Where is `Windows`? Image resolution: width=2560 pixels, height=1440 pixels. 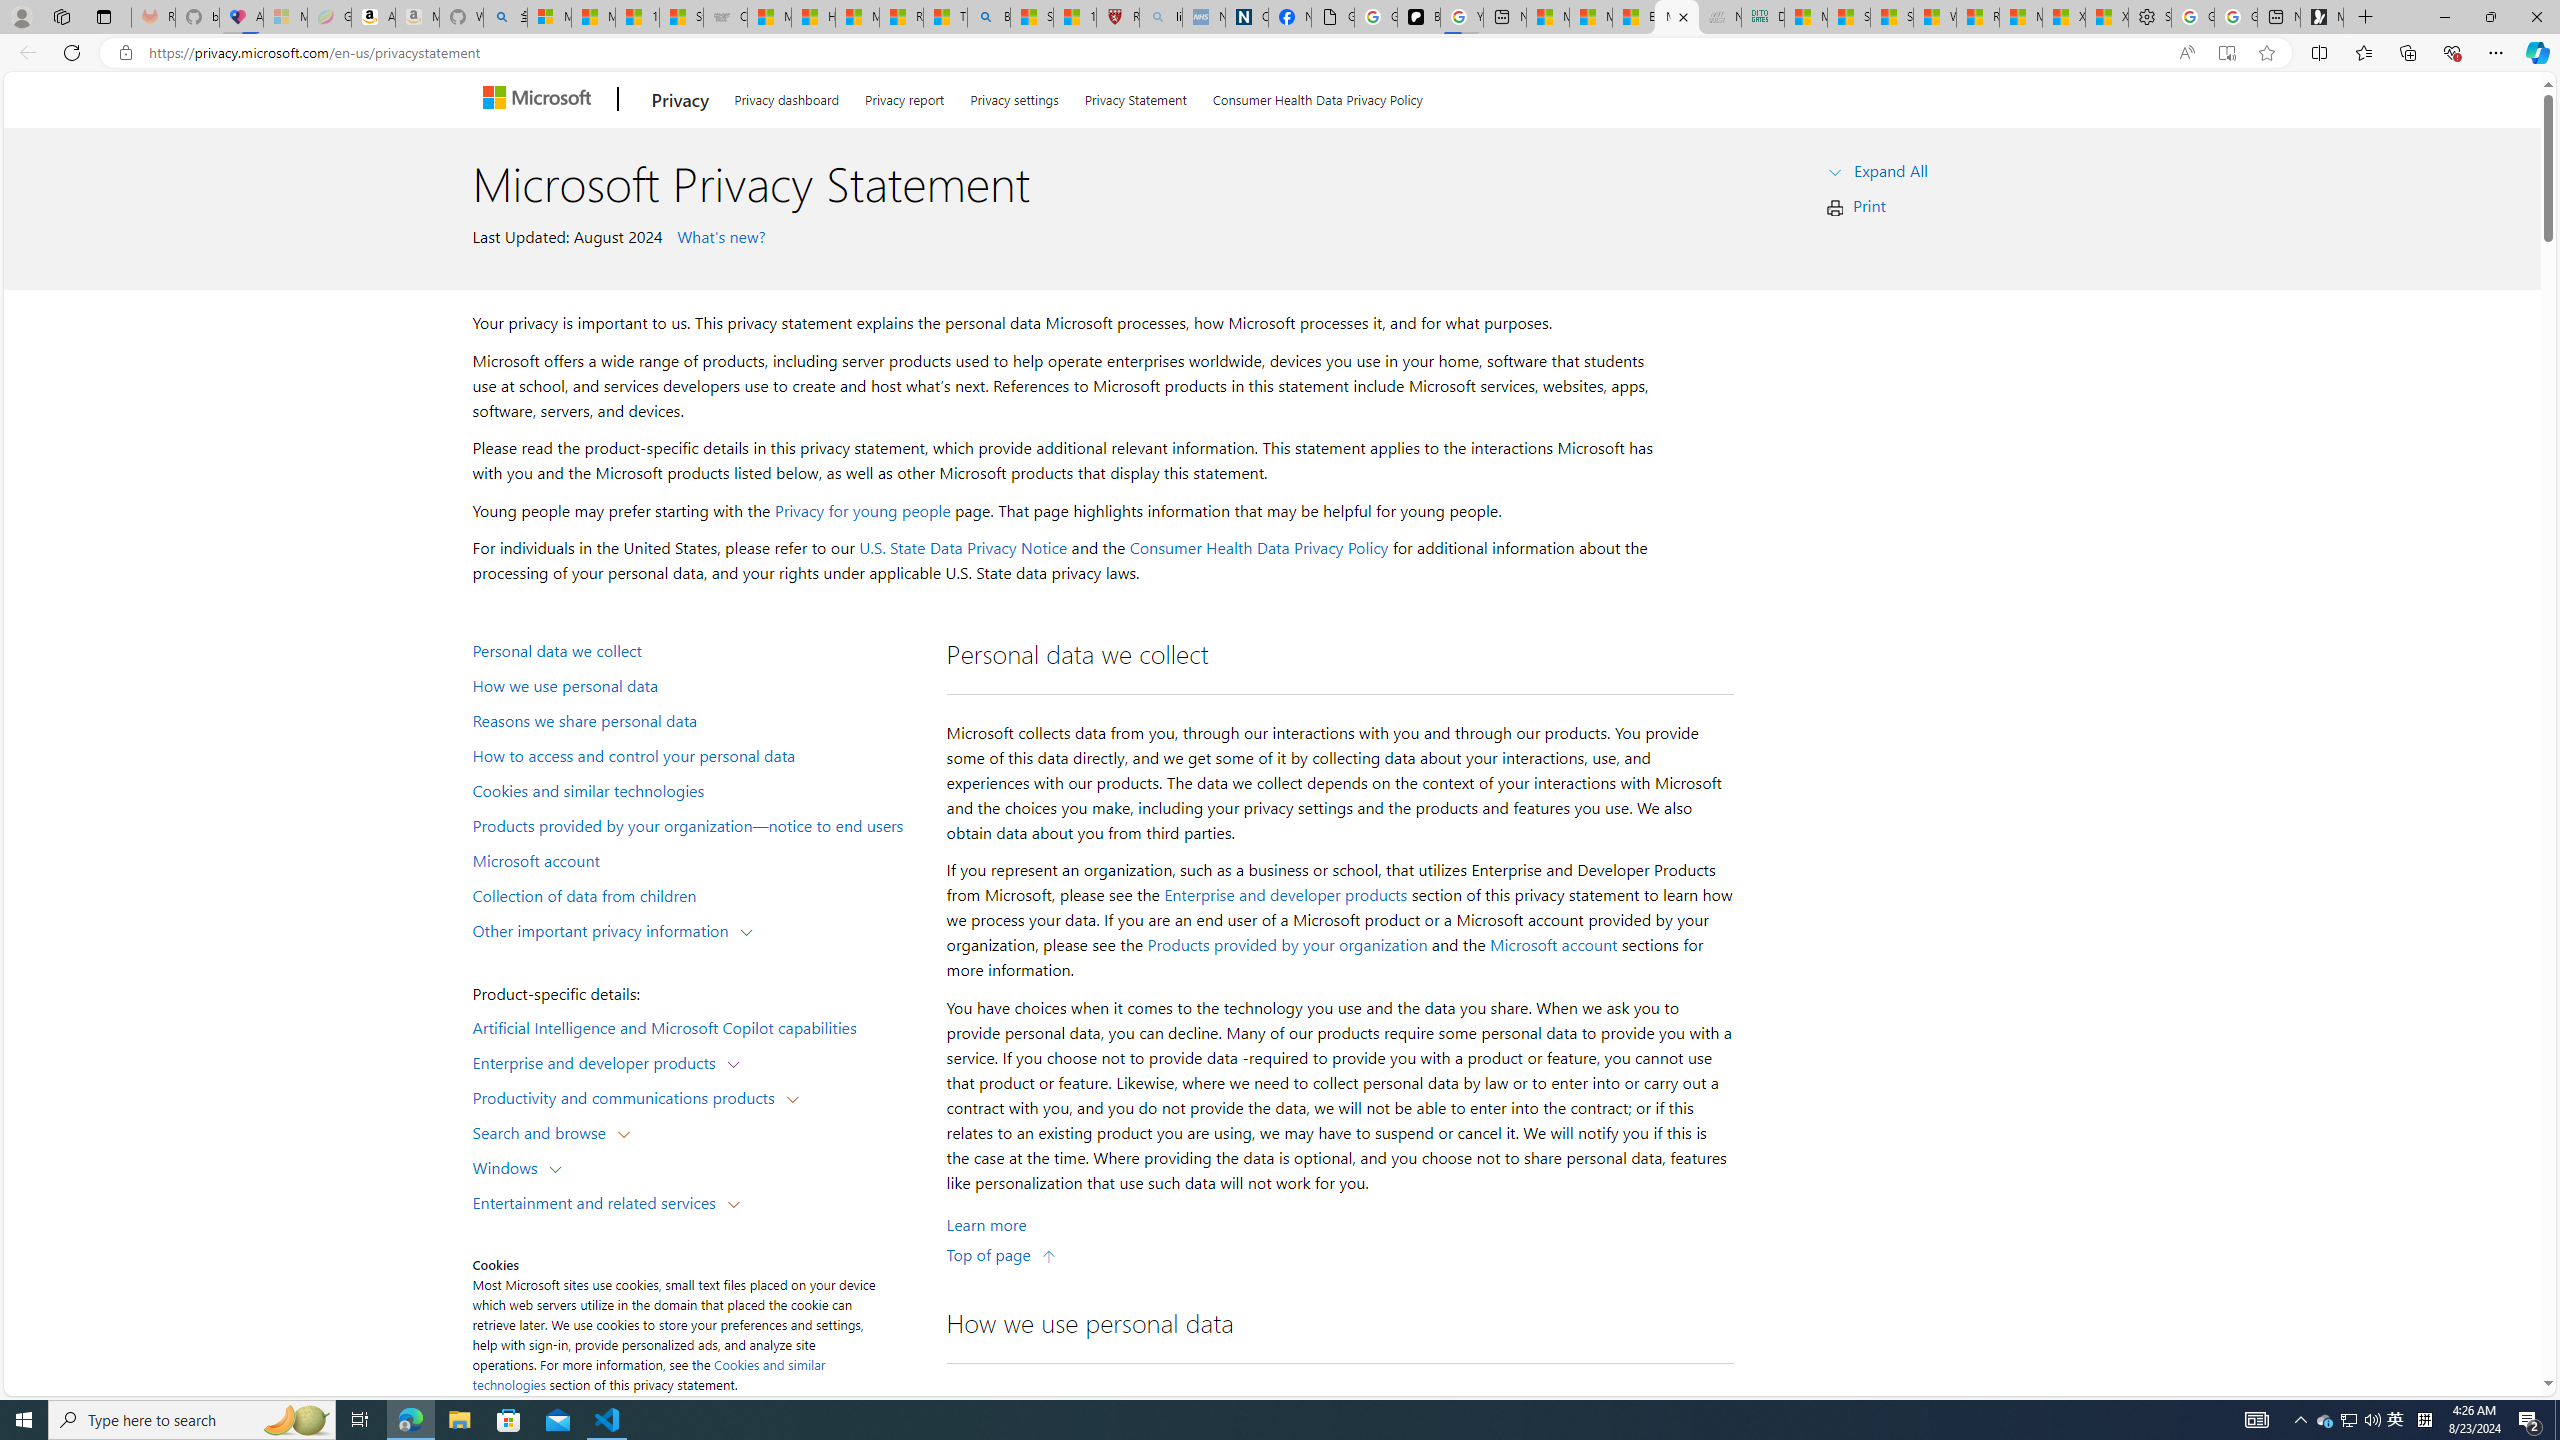
Windows is located at coordinates (509, 1166).